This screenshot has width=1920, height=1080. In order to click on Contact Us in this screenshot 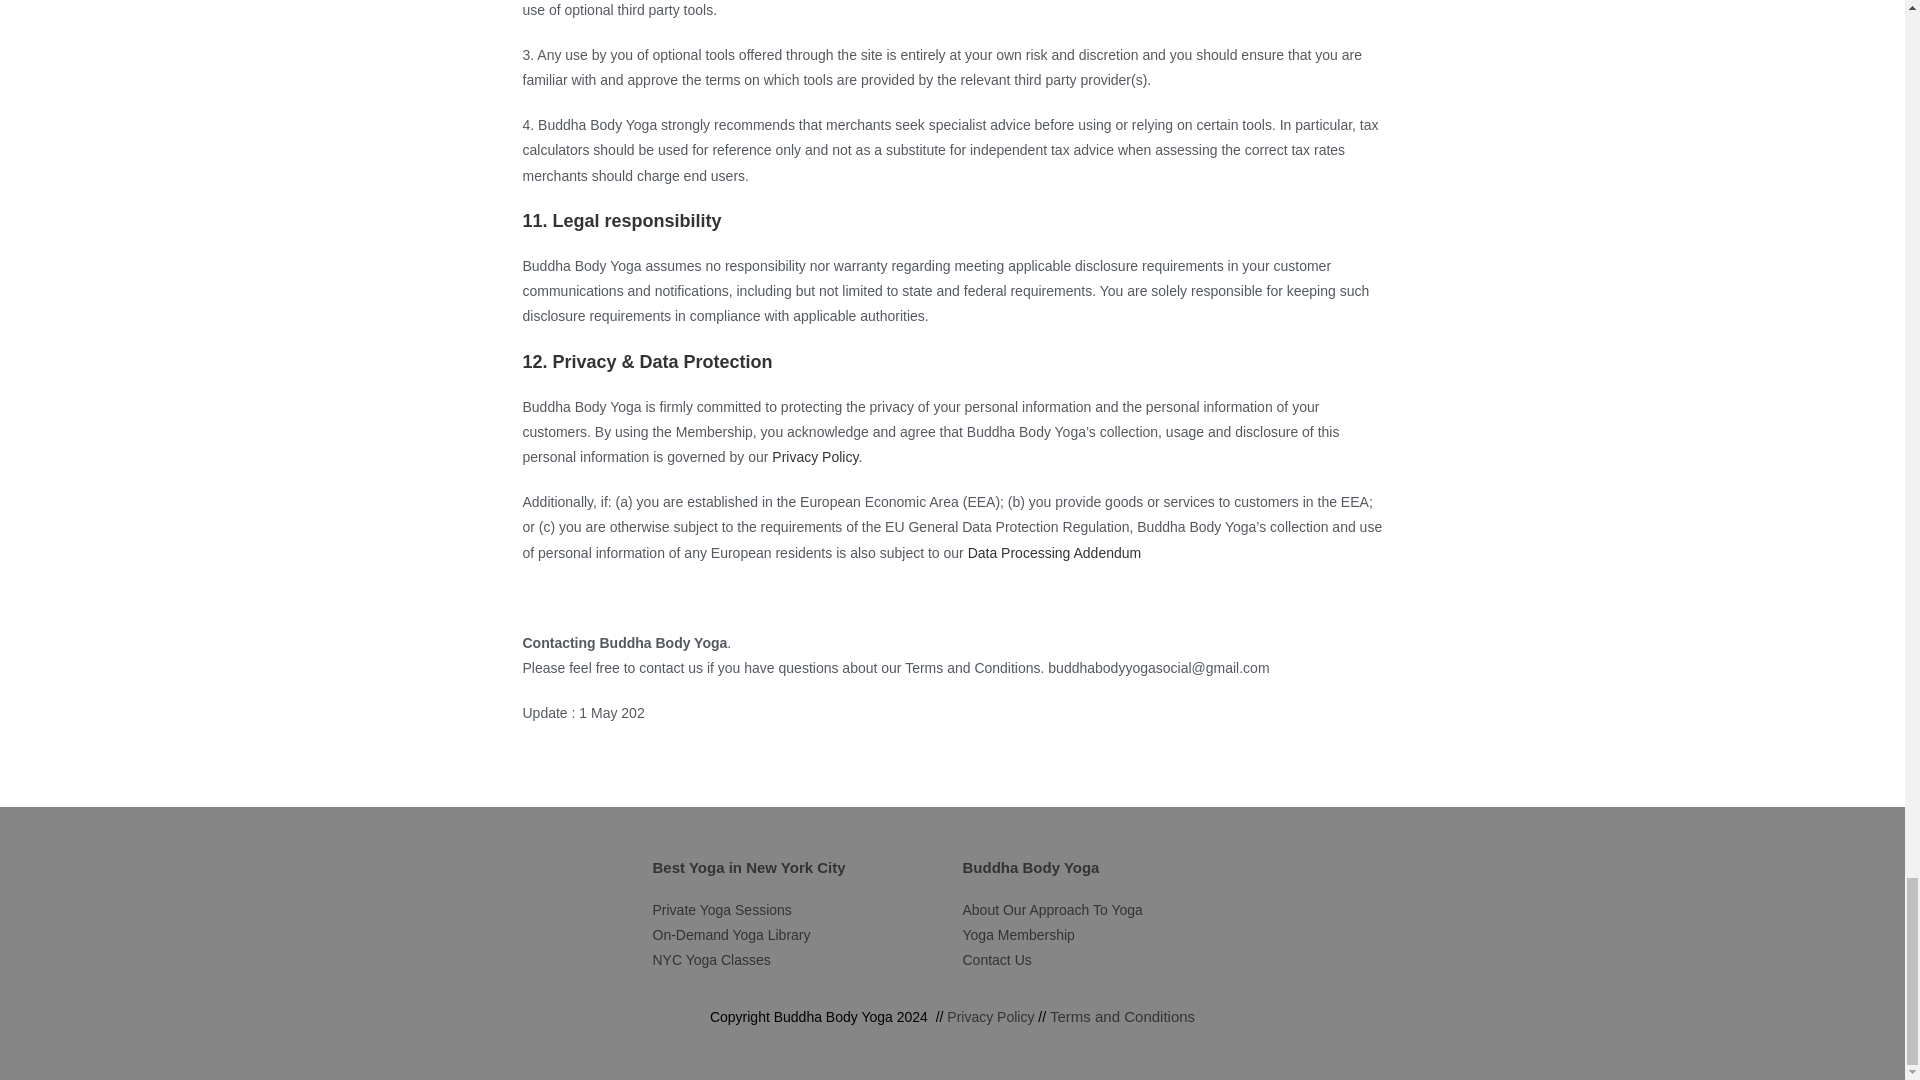, I will do `click(996, 959)`.